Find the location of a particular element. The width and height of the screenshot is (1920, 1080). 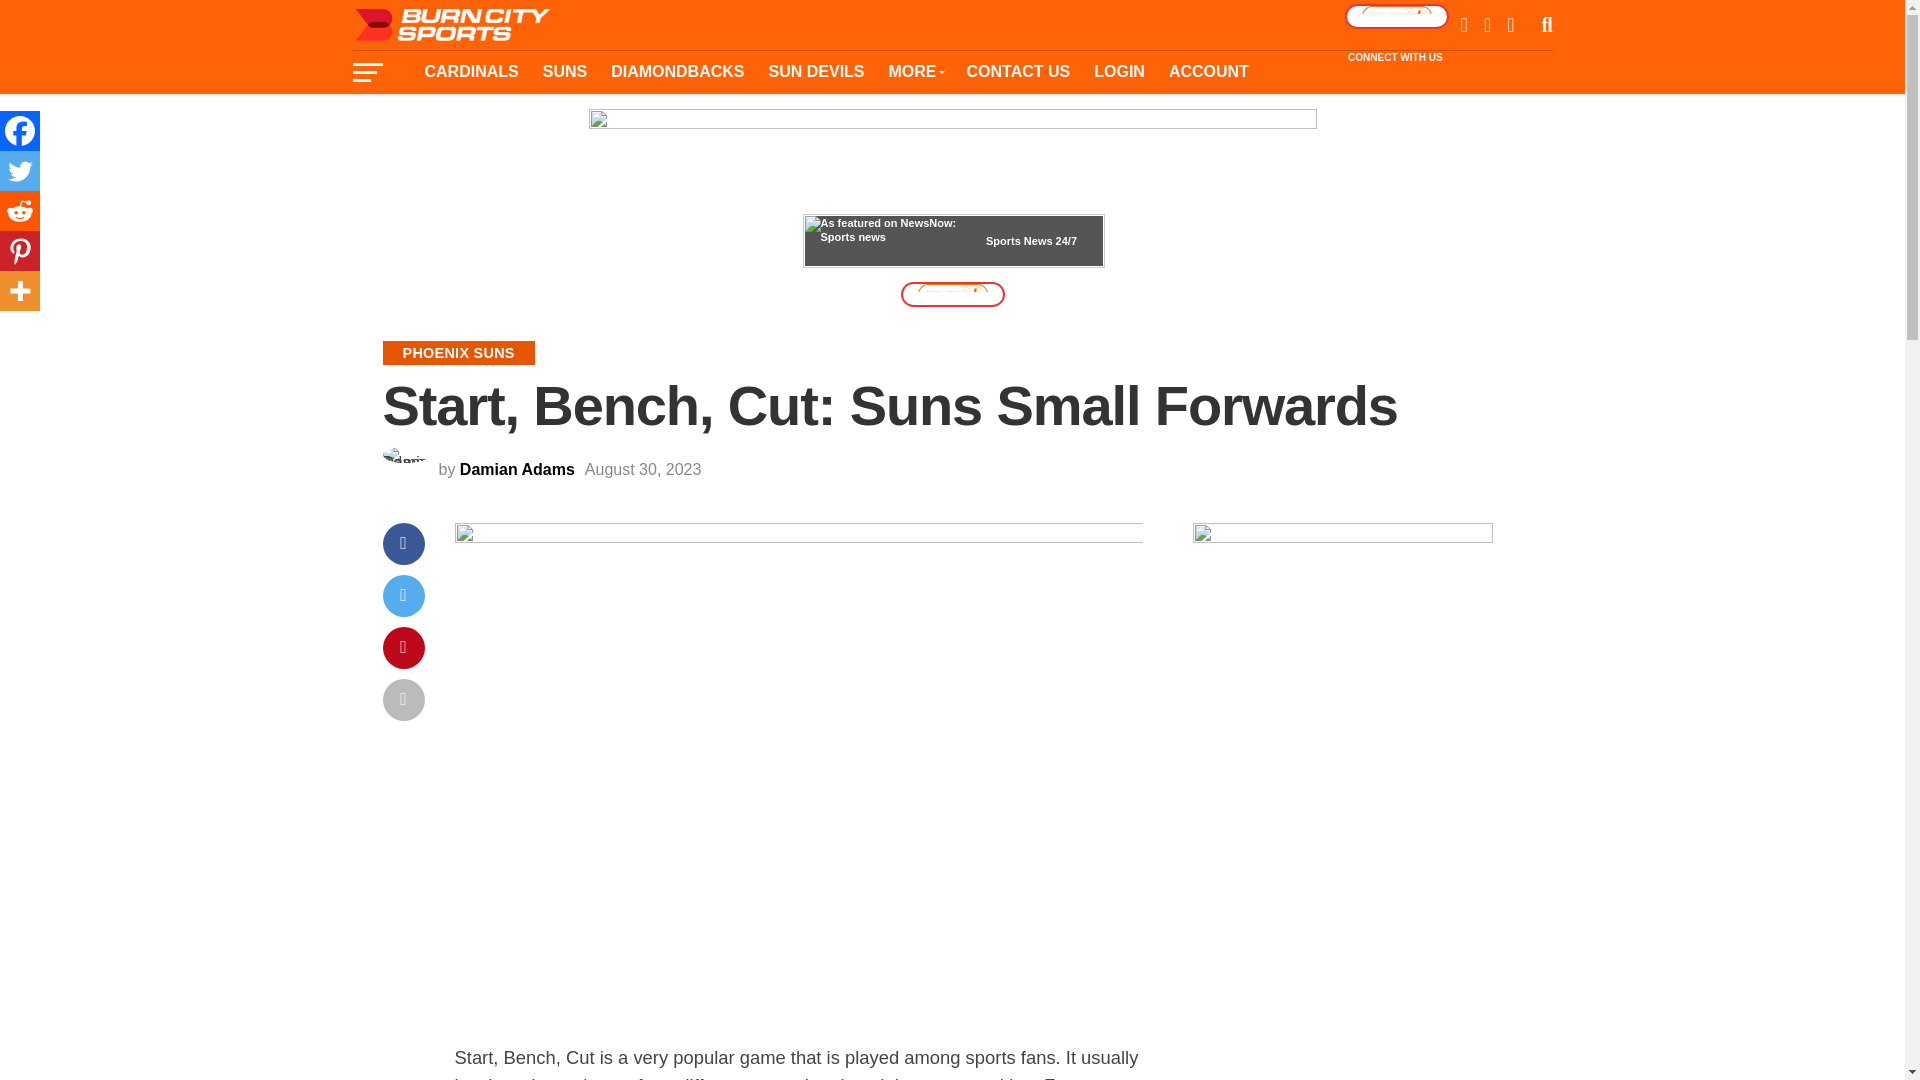

Reddit is located at coordinates (20, 211).